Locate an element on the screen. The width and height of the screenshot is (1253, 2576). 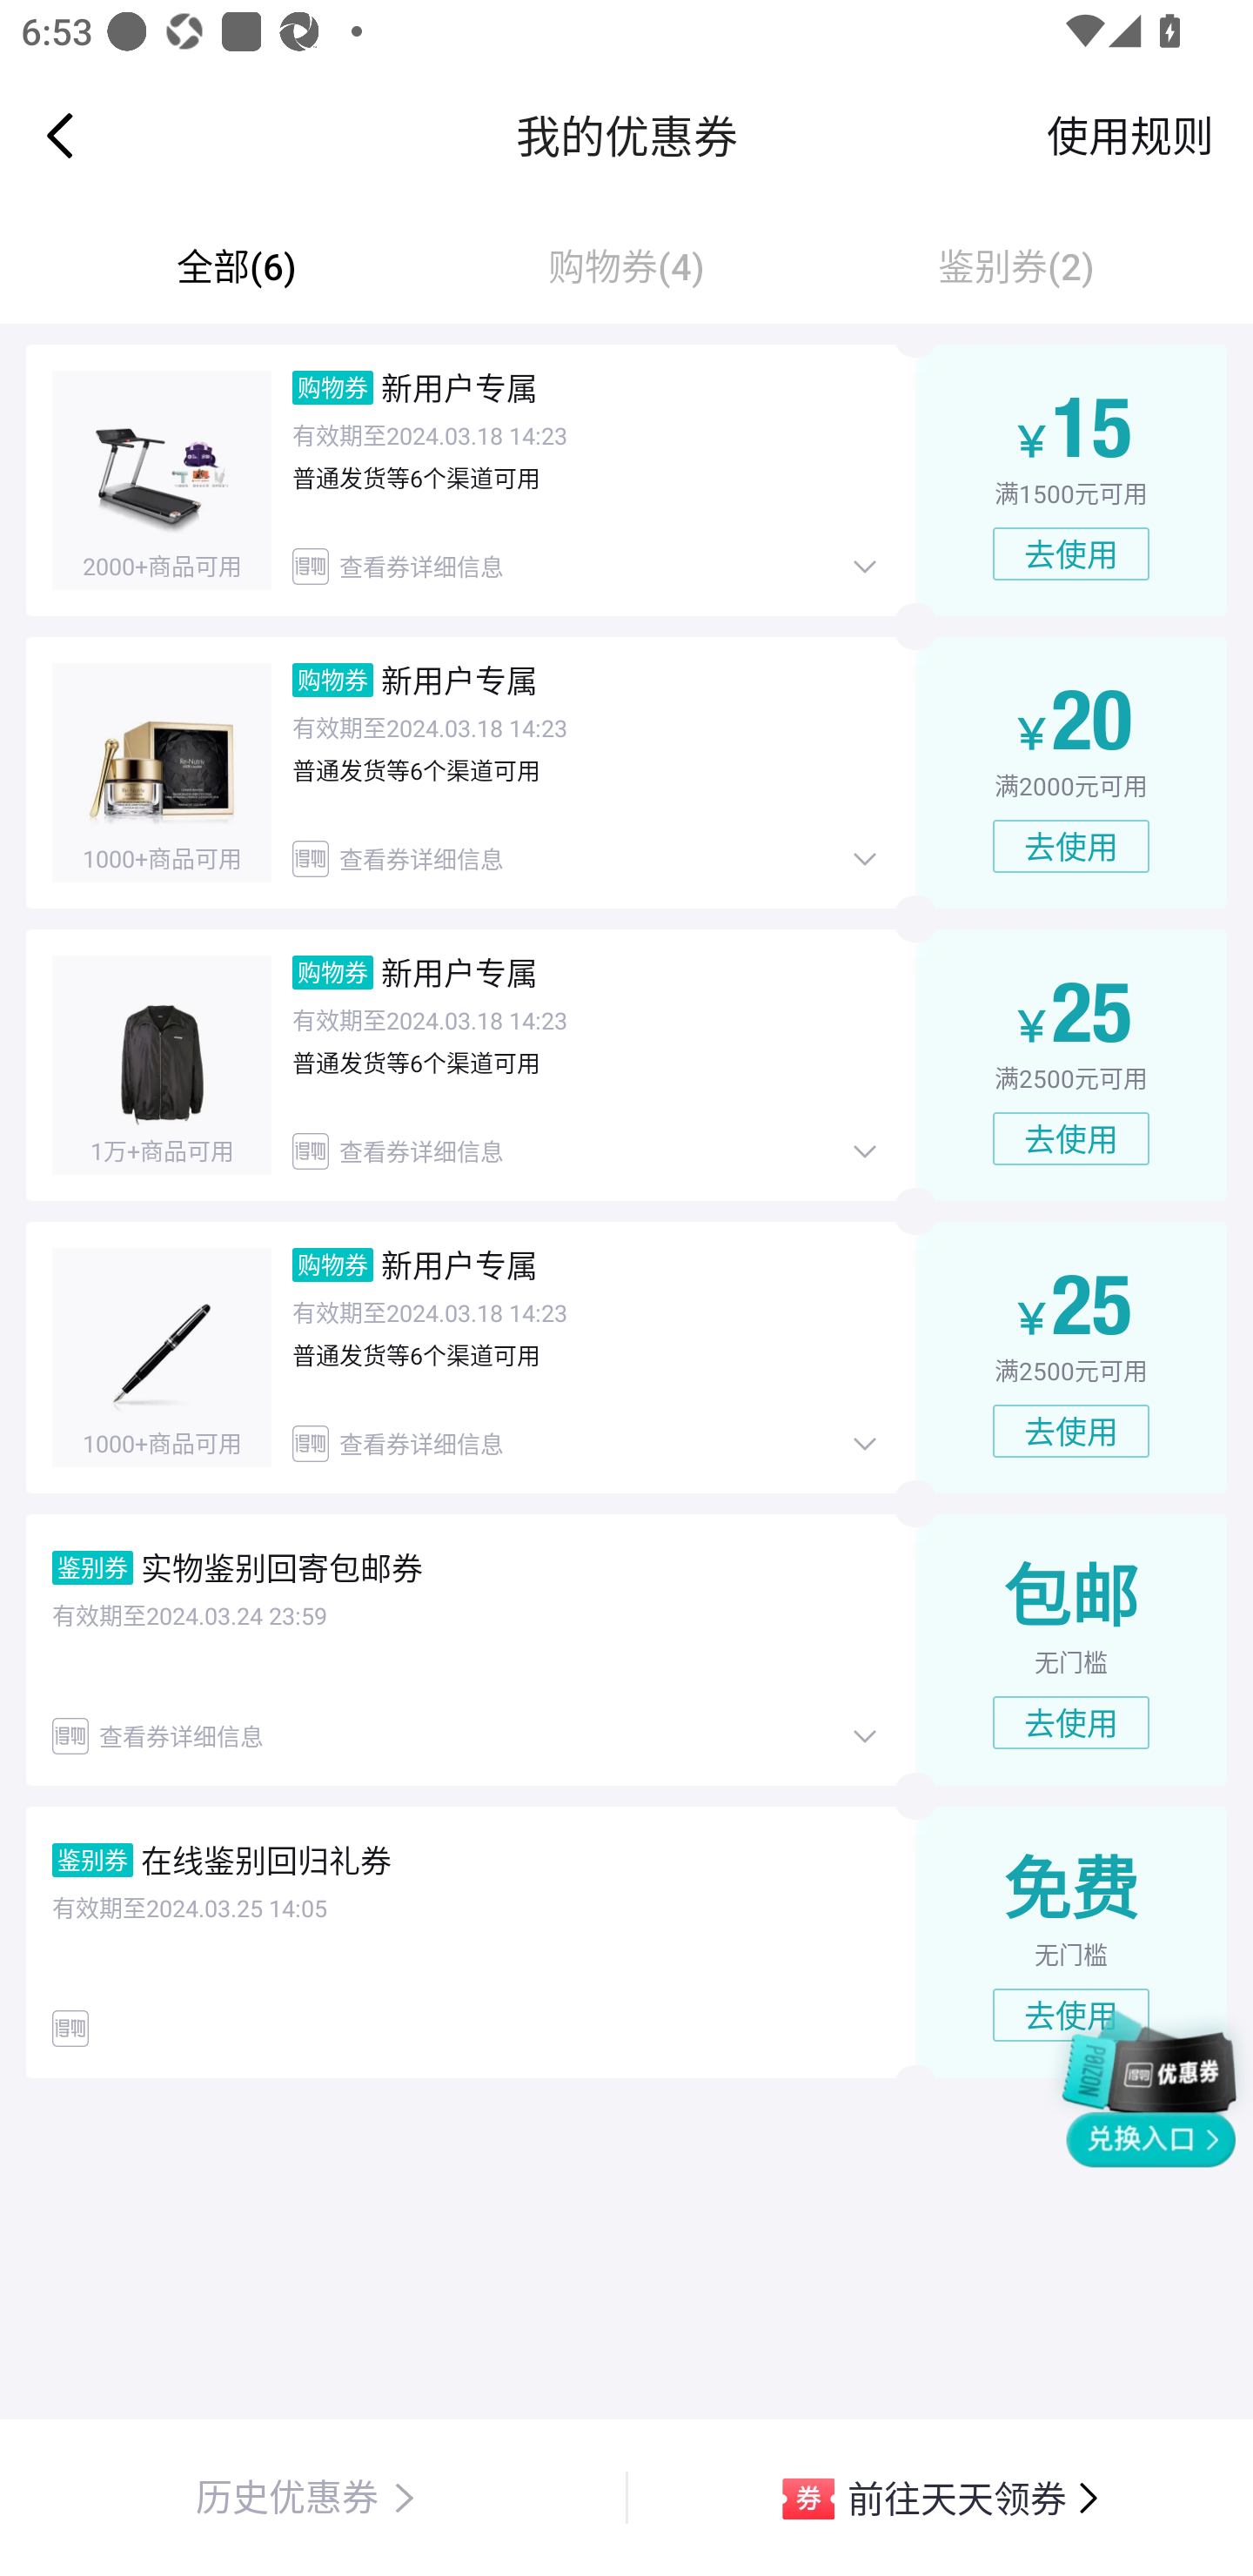
查看券详细信息 is located at coordinates (587, 566).